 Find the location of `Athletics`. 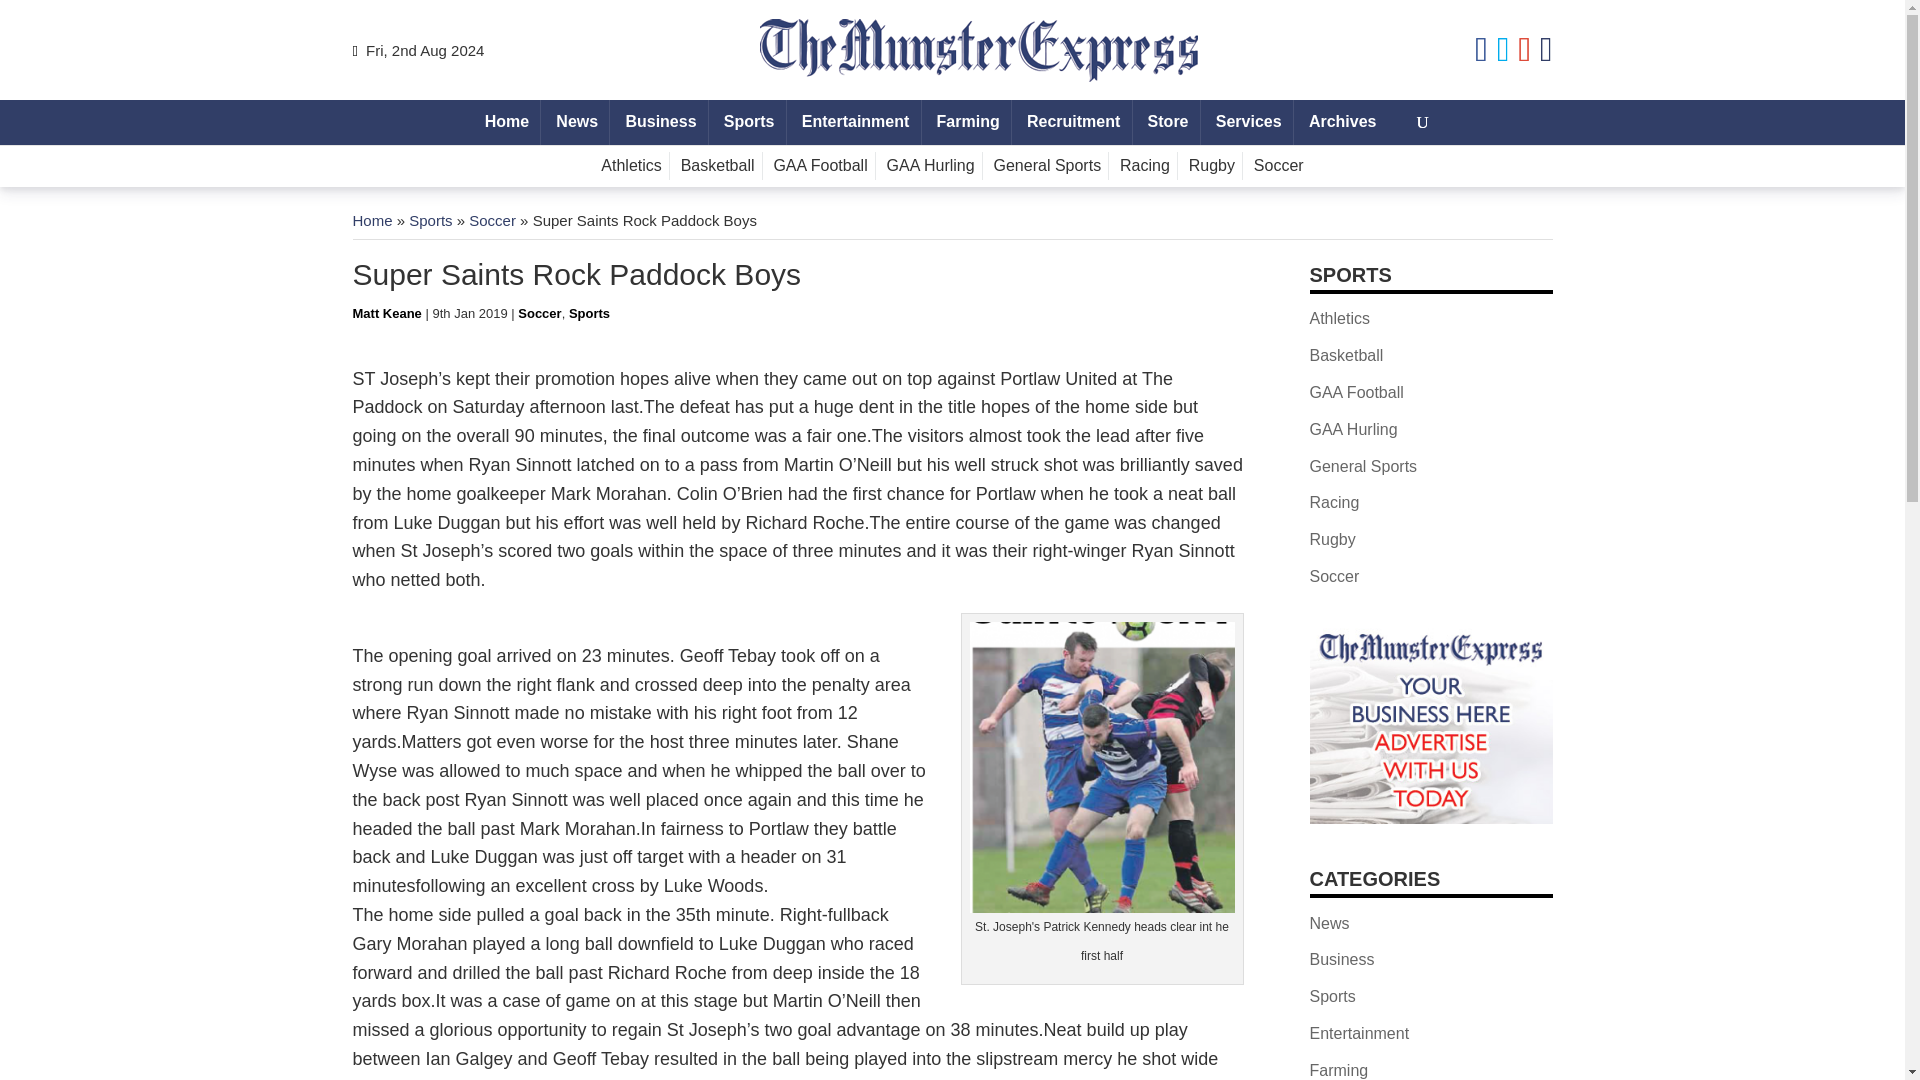

Athletics is located at coordinates (630, 166).